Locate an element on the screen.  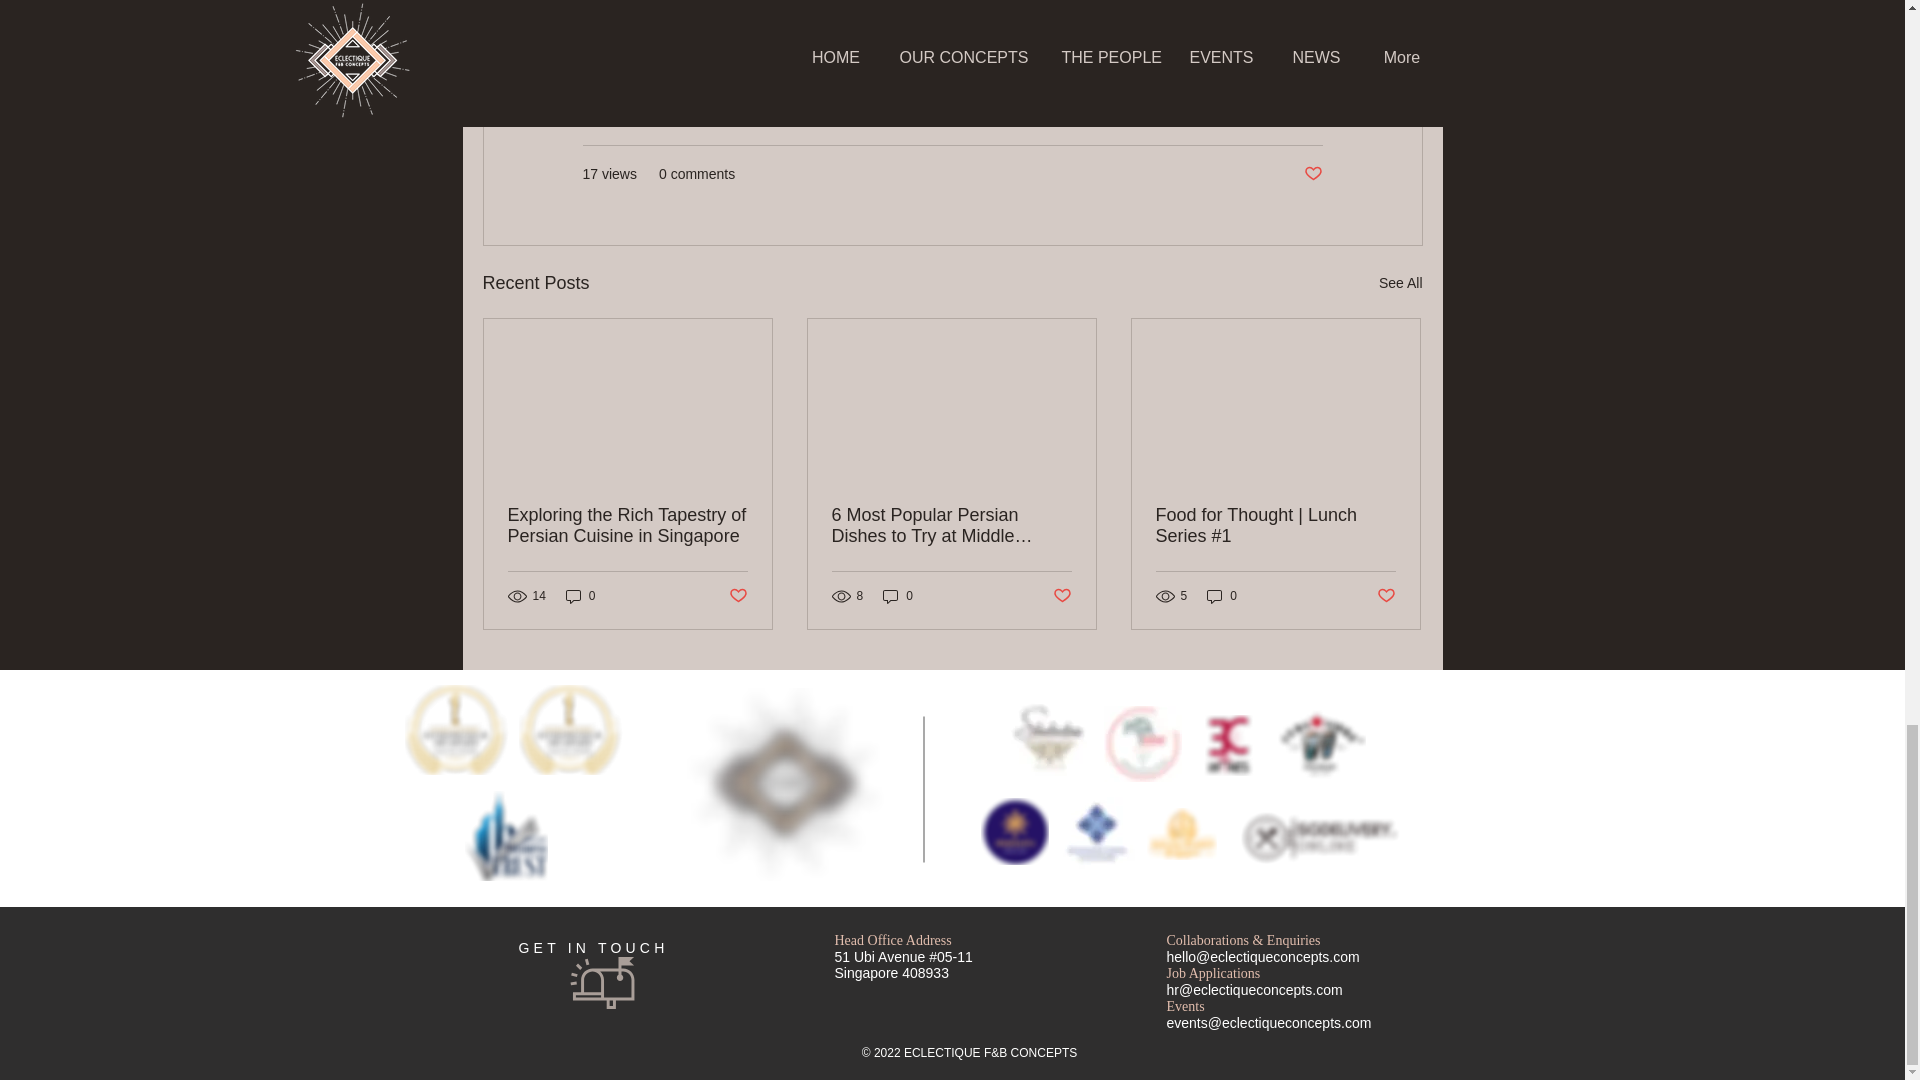
Post not marked as liked is located at coordinates (1062, 596).